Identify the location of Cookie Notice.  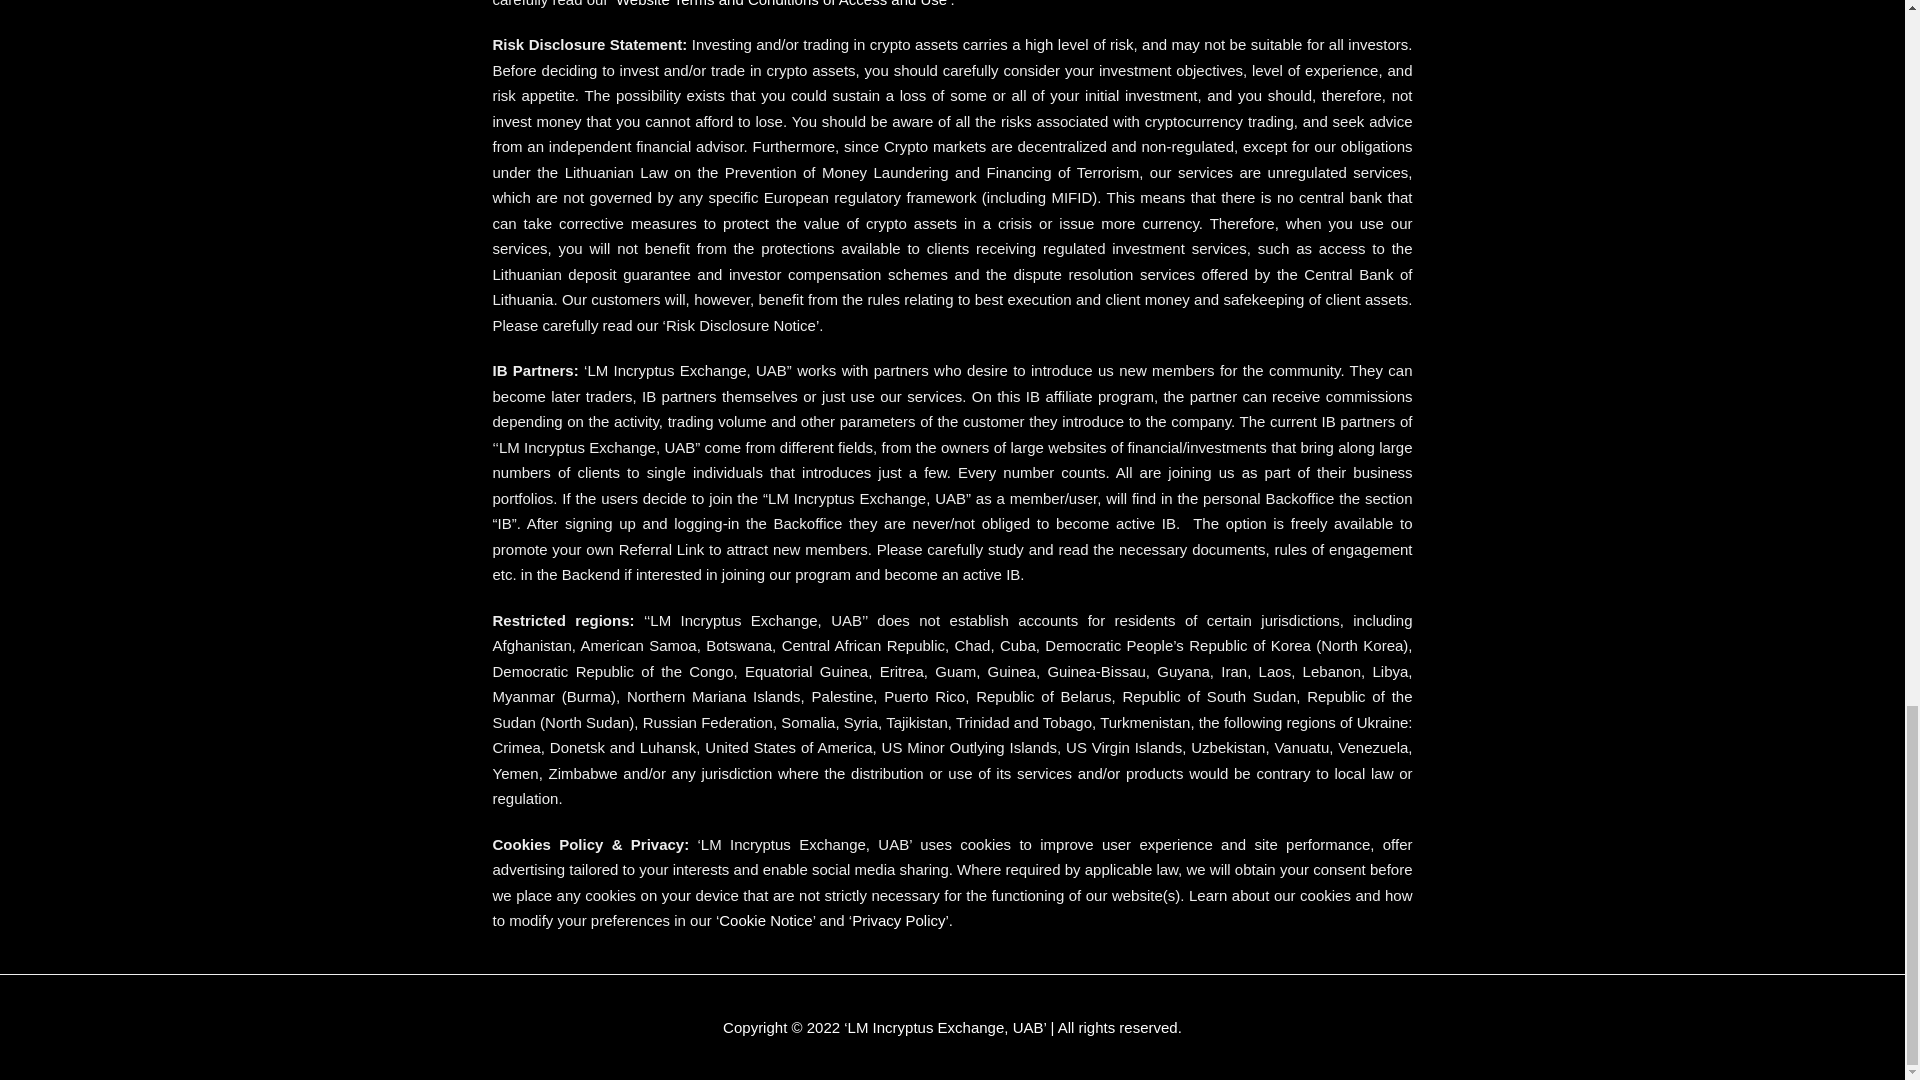
(765, 920).